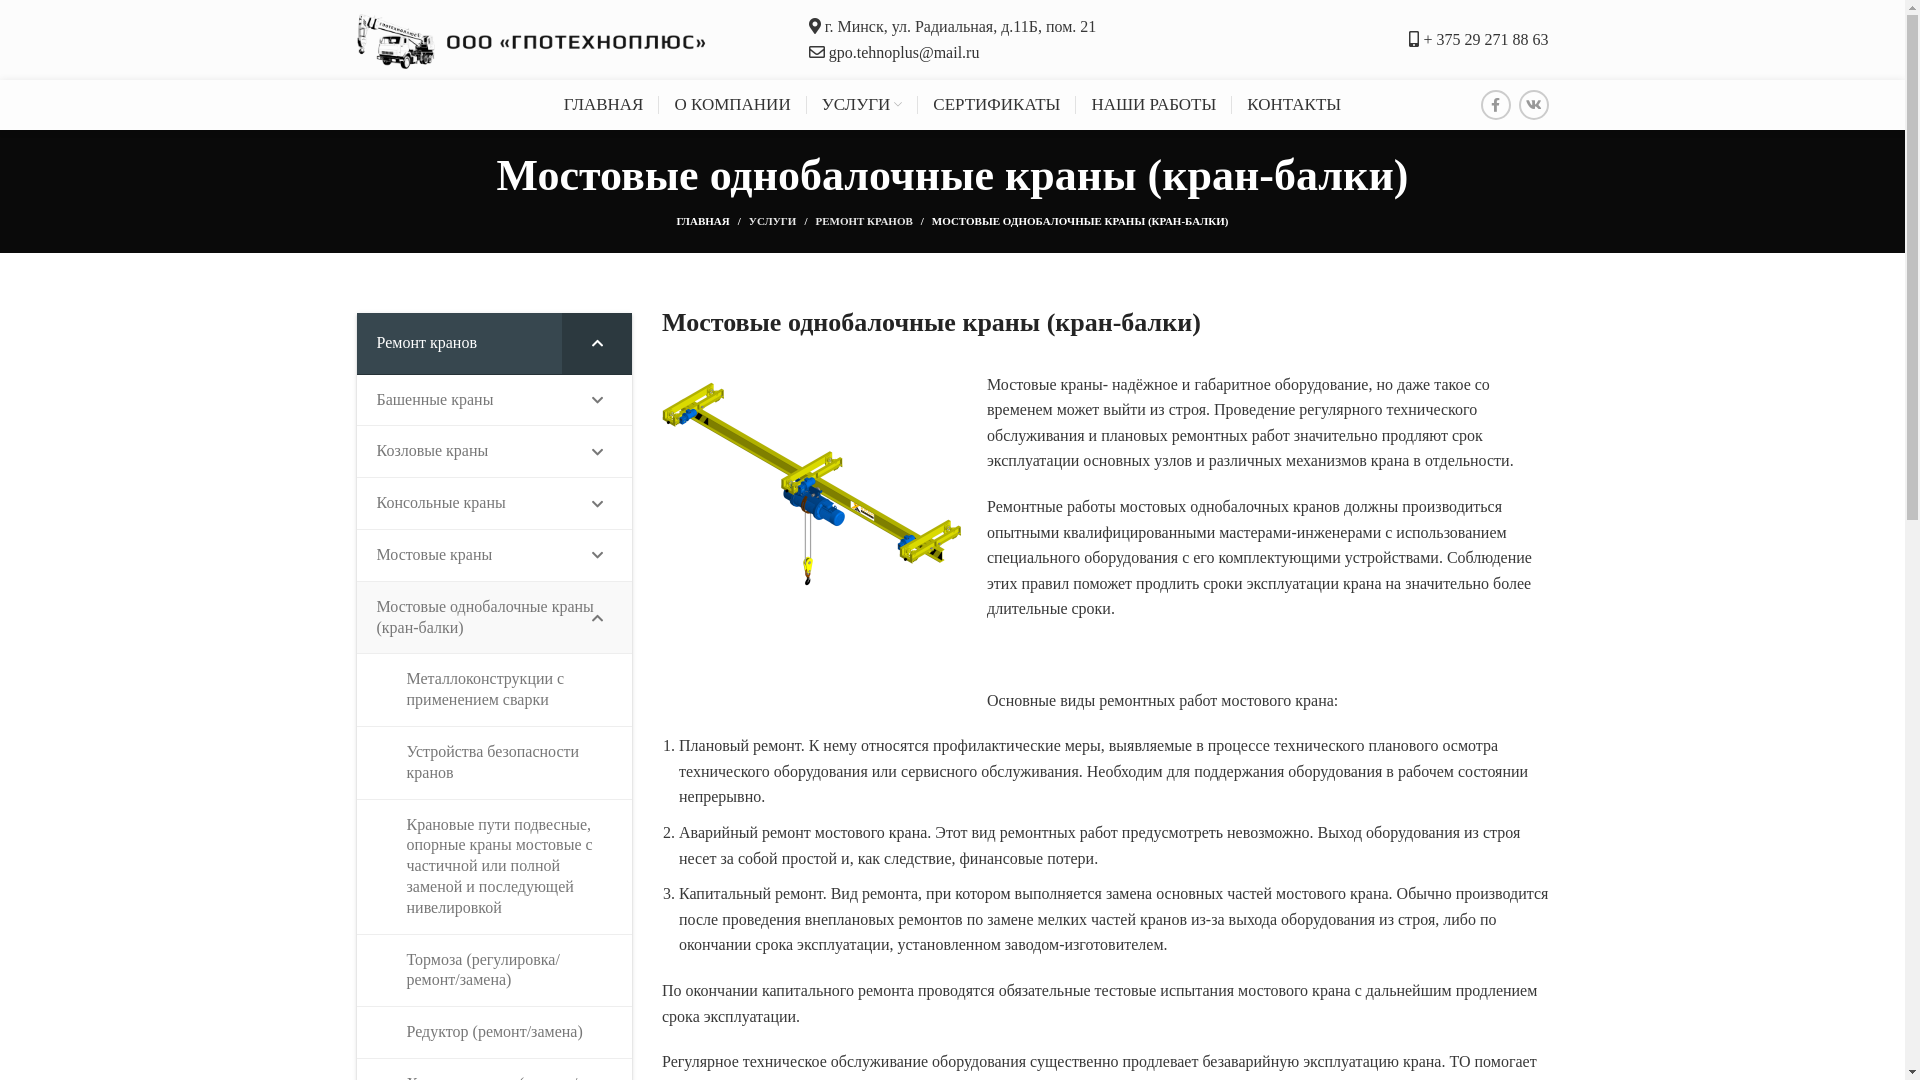 Image resolution: width=1920 pixels, height=1080 pixels. I want to click on + 375 29 271 88 63, so click(1486, 40).